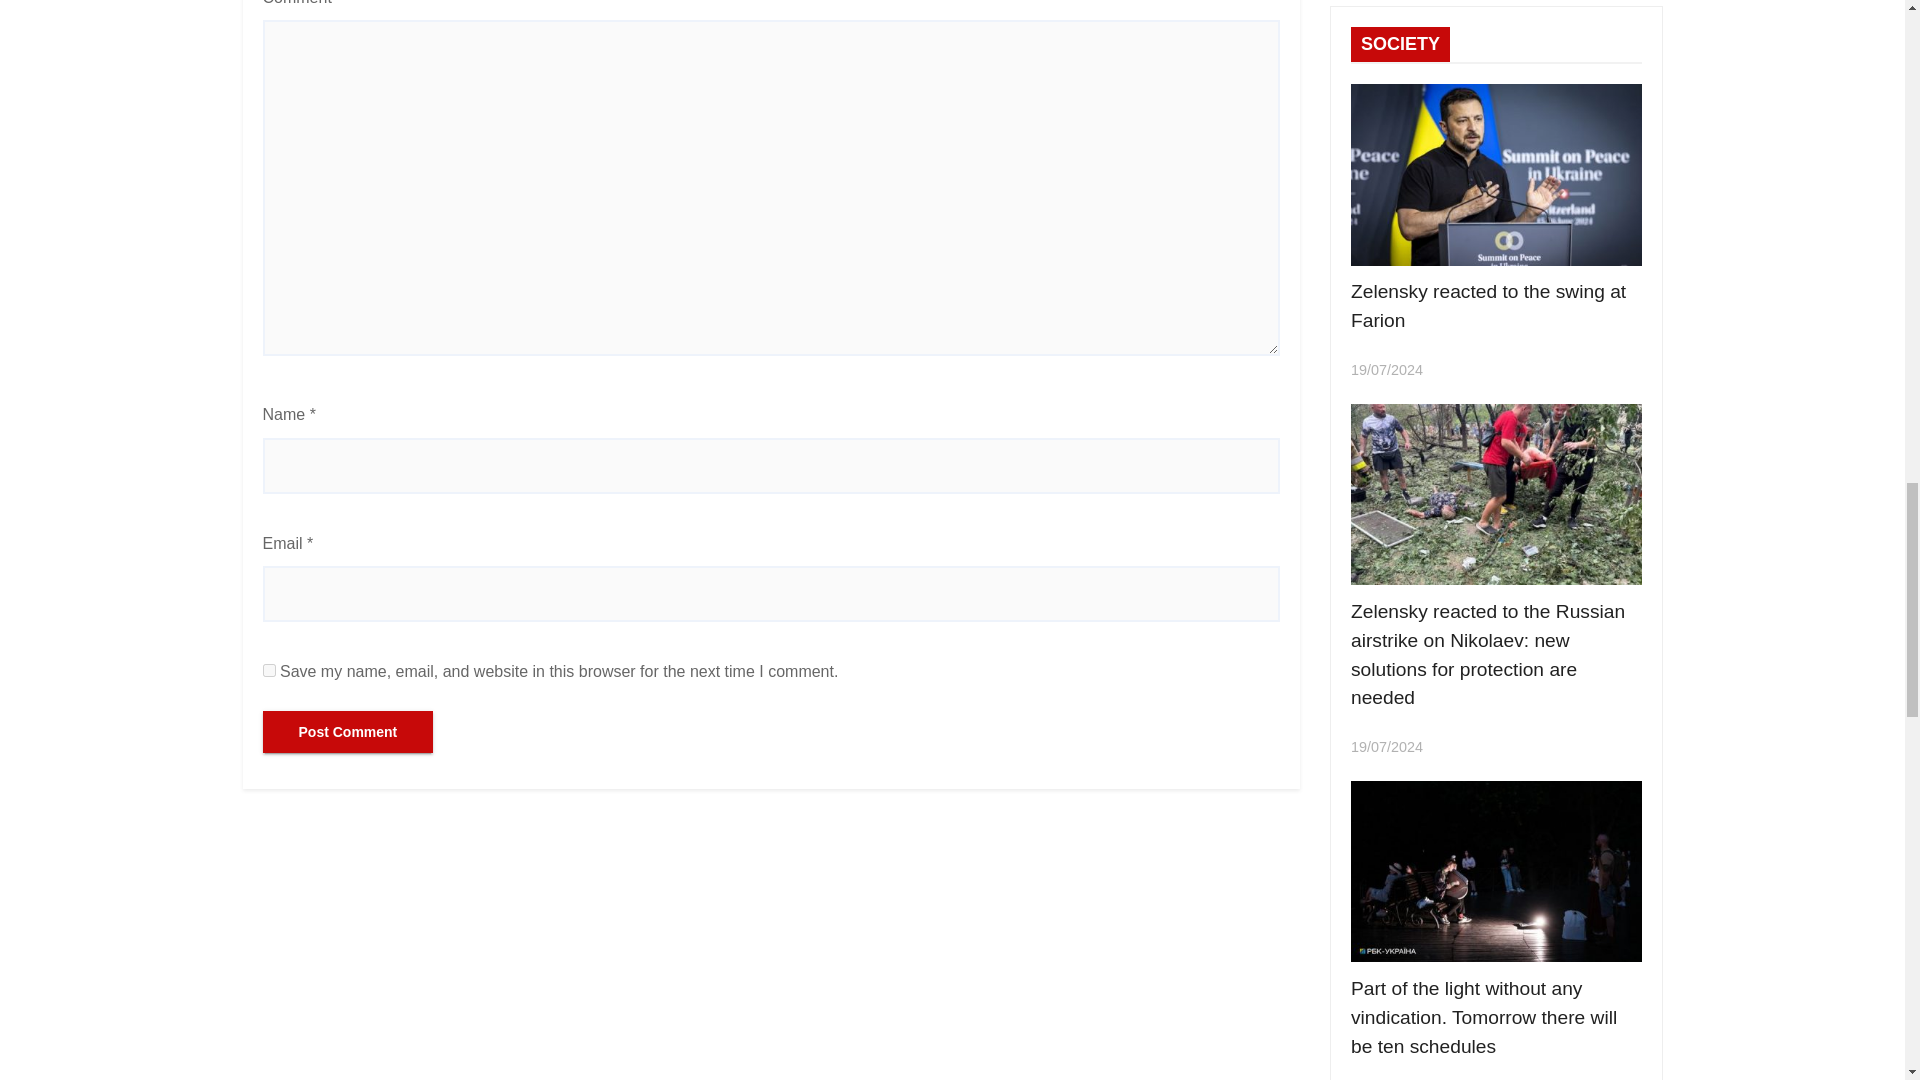 The image size is (1920, 1080). I want to click on Post Comment, so click(347, 731).